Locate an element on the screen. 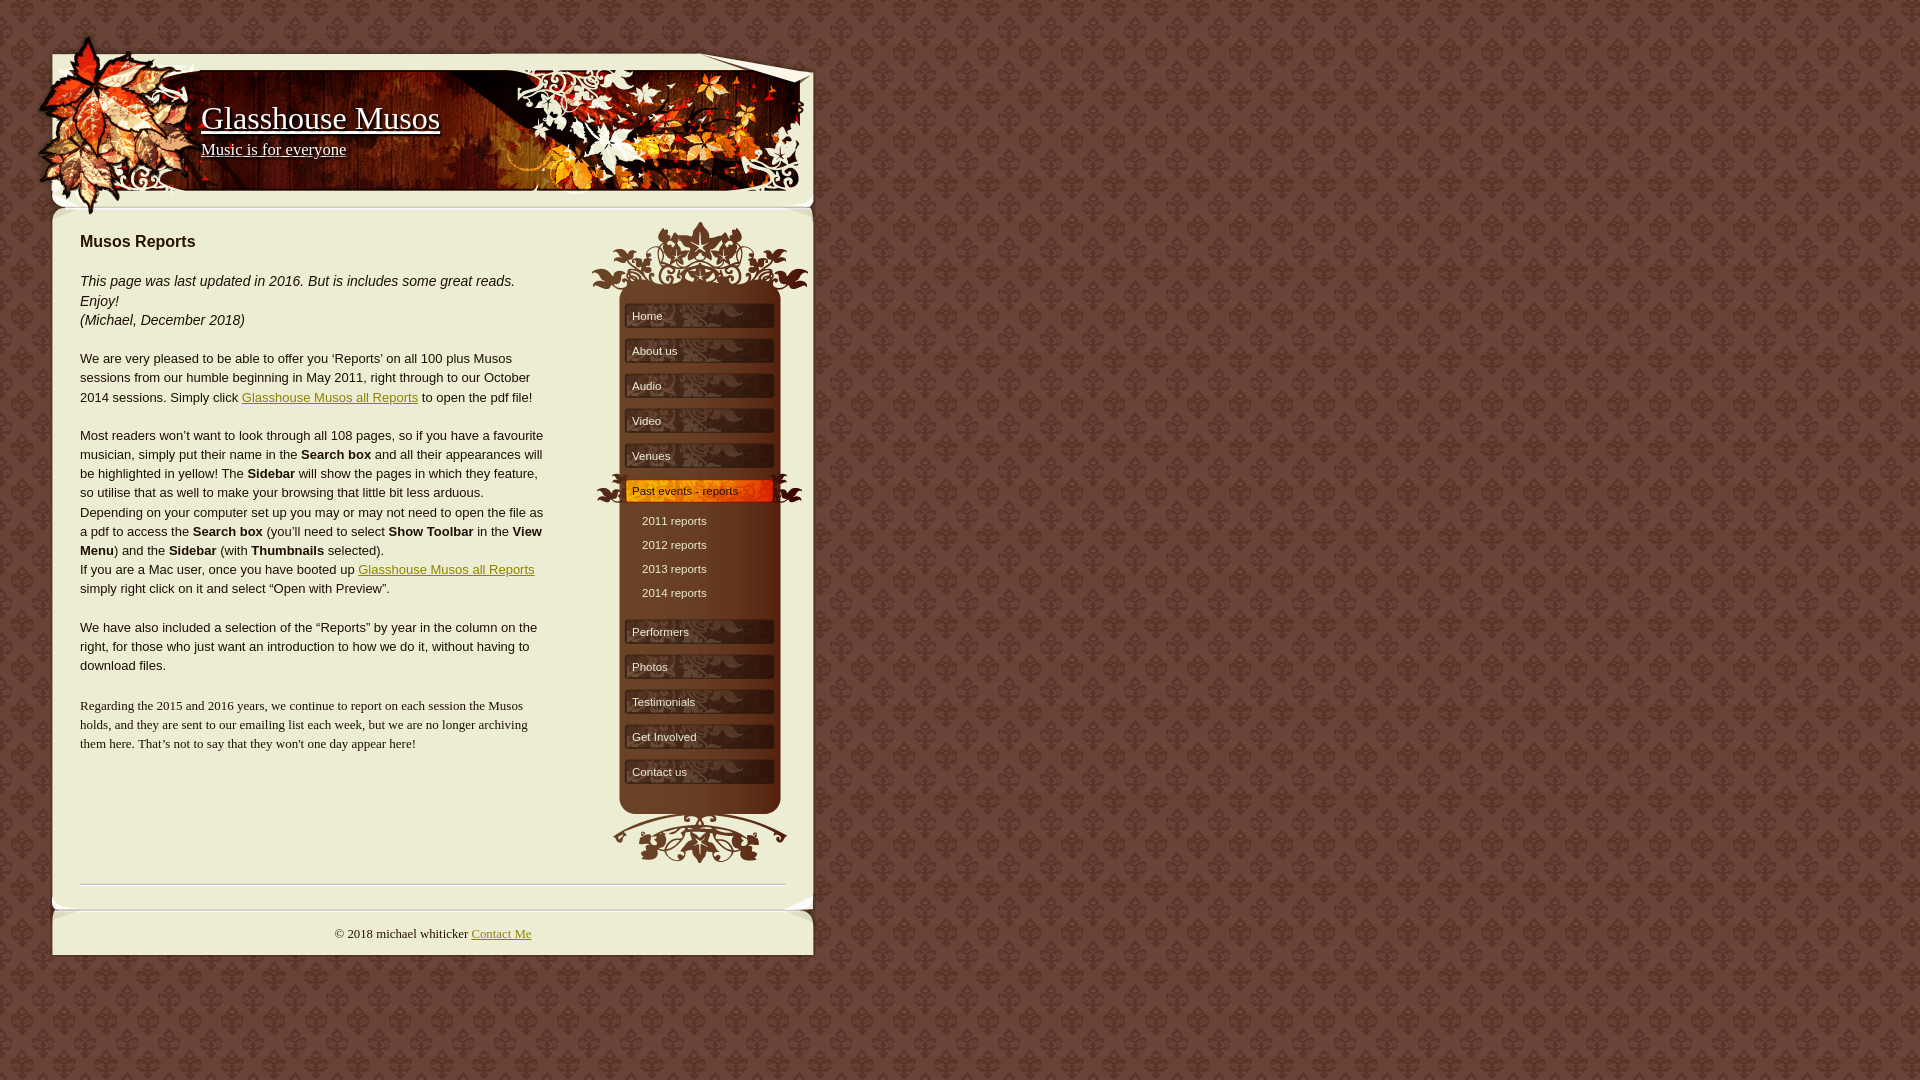  2011 reports is located at coordinates (710, 512).